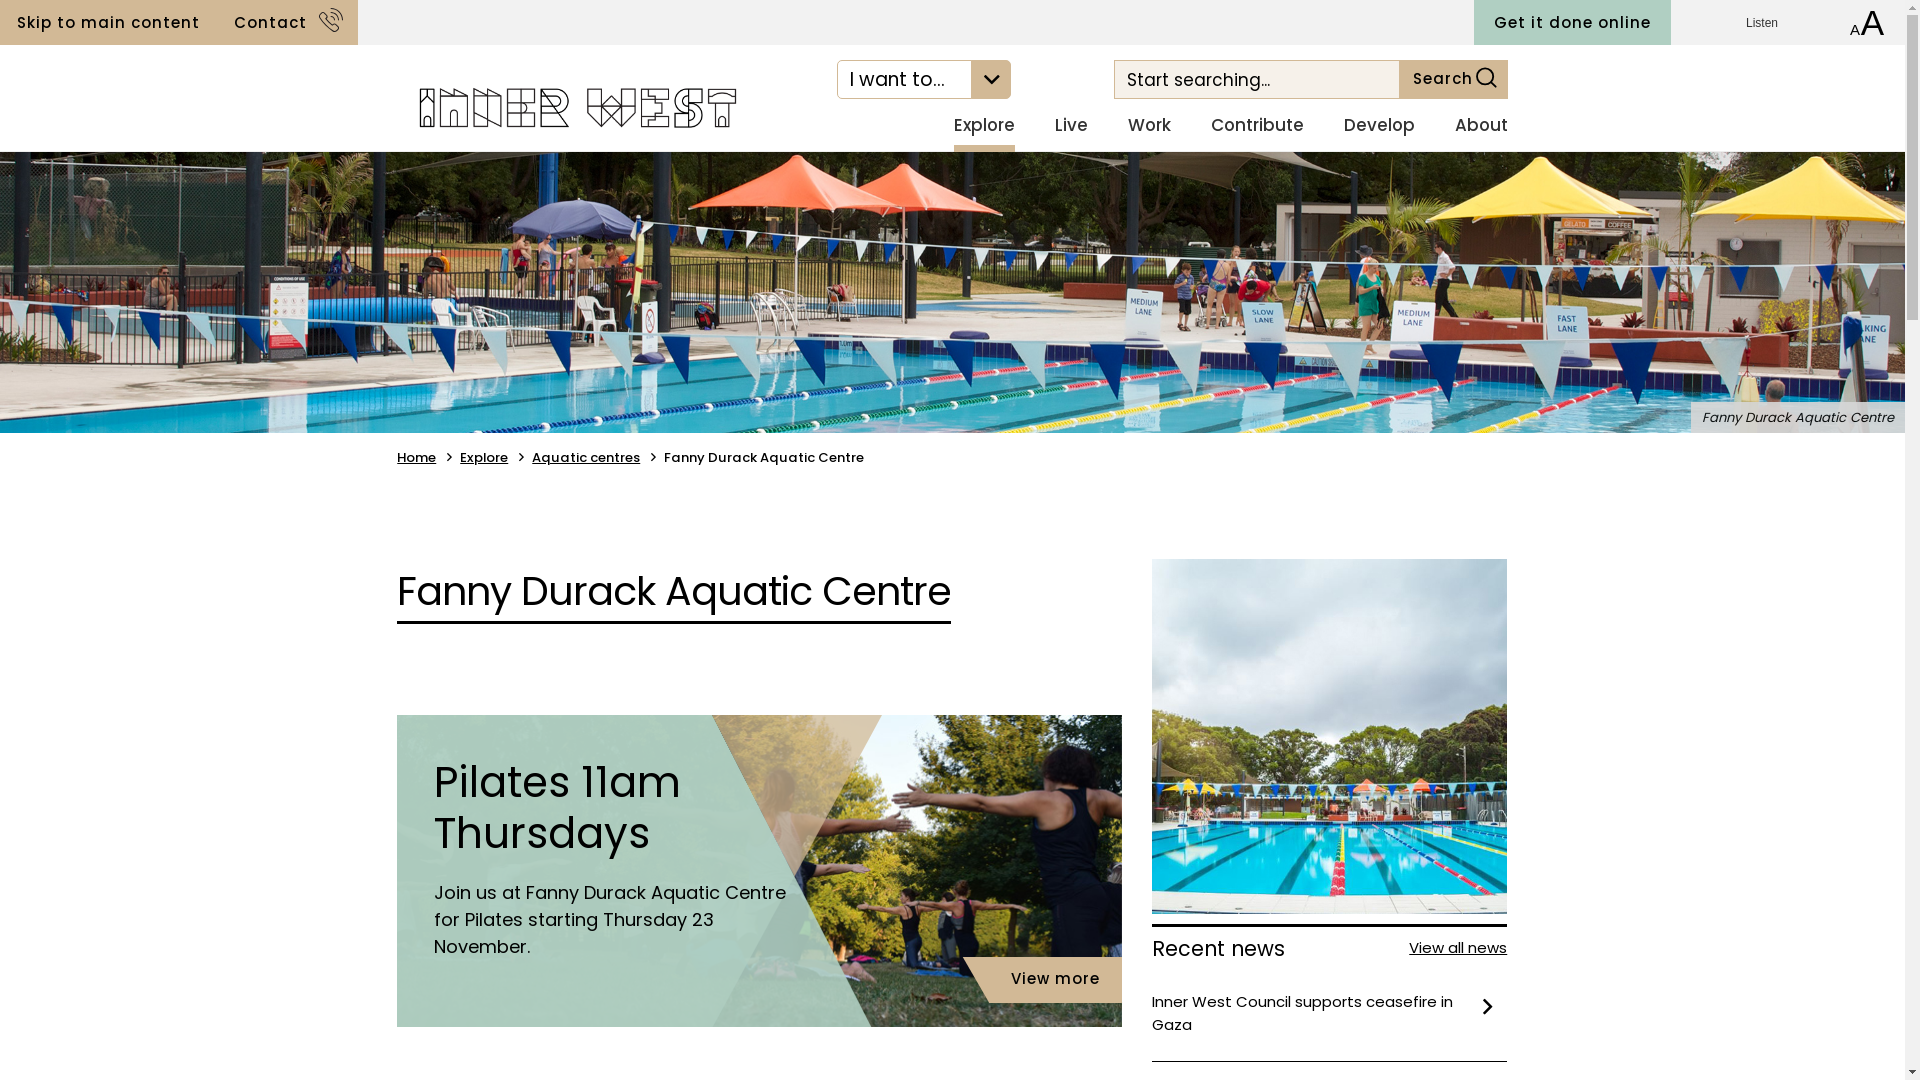  What do you see at coordinates (288, 22) in the screenshot?
I see `Contact` at bounding box center [288, 22].